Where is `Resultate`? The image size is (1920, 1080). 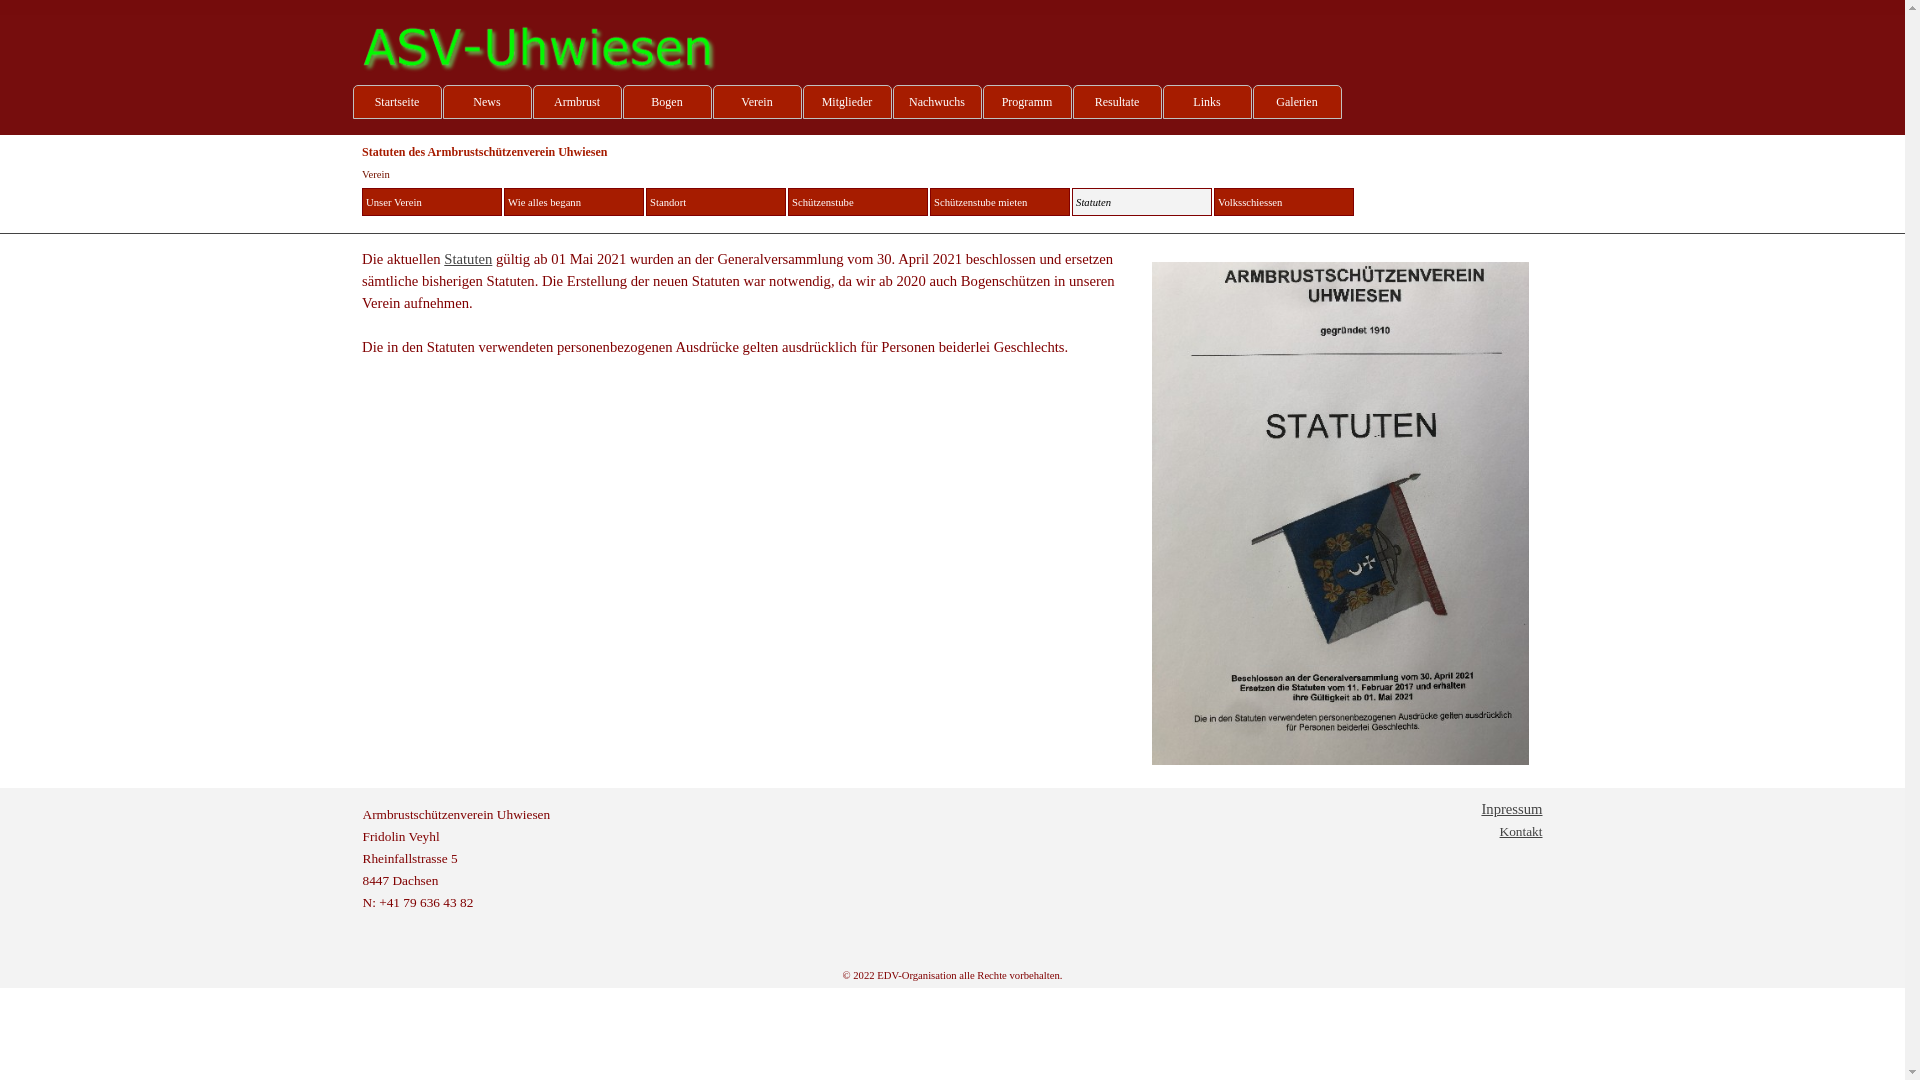 Resultate is located at coordinates (1116, 102).